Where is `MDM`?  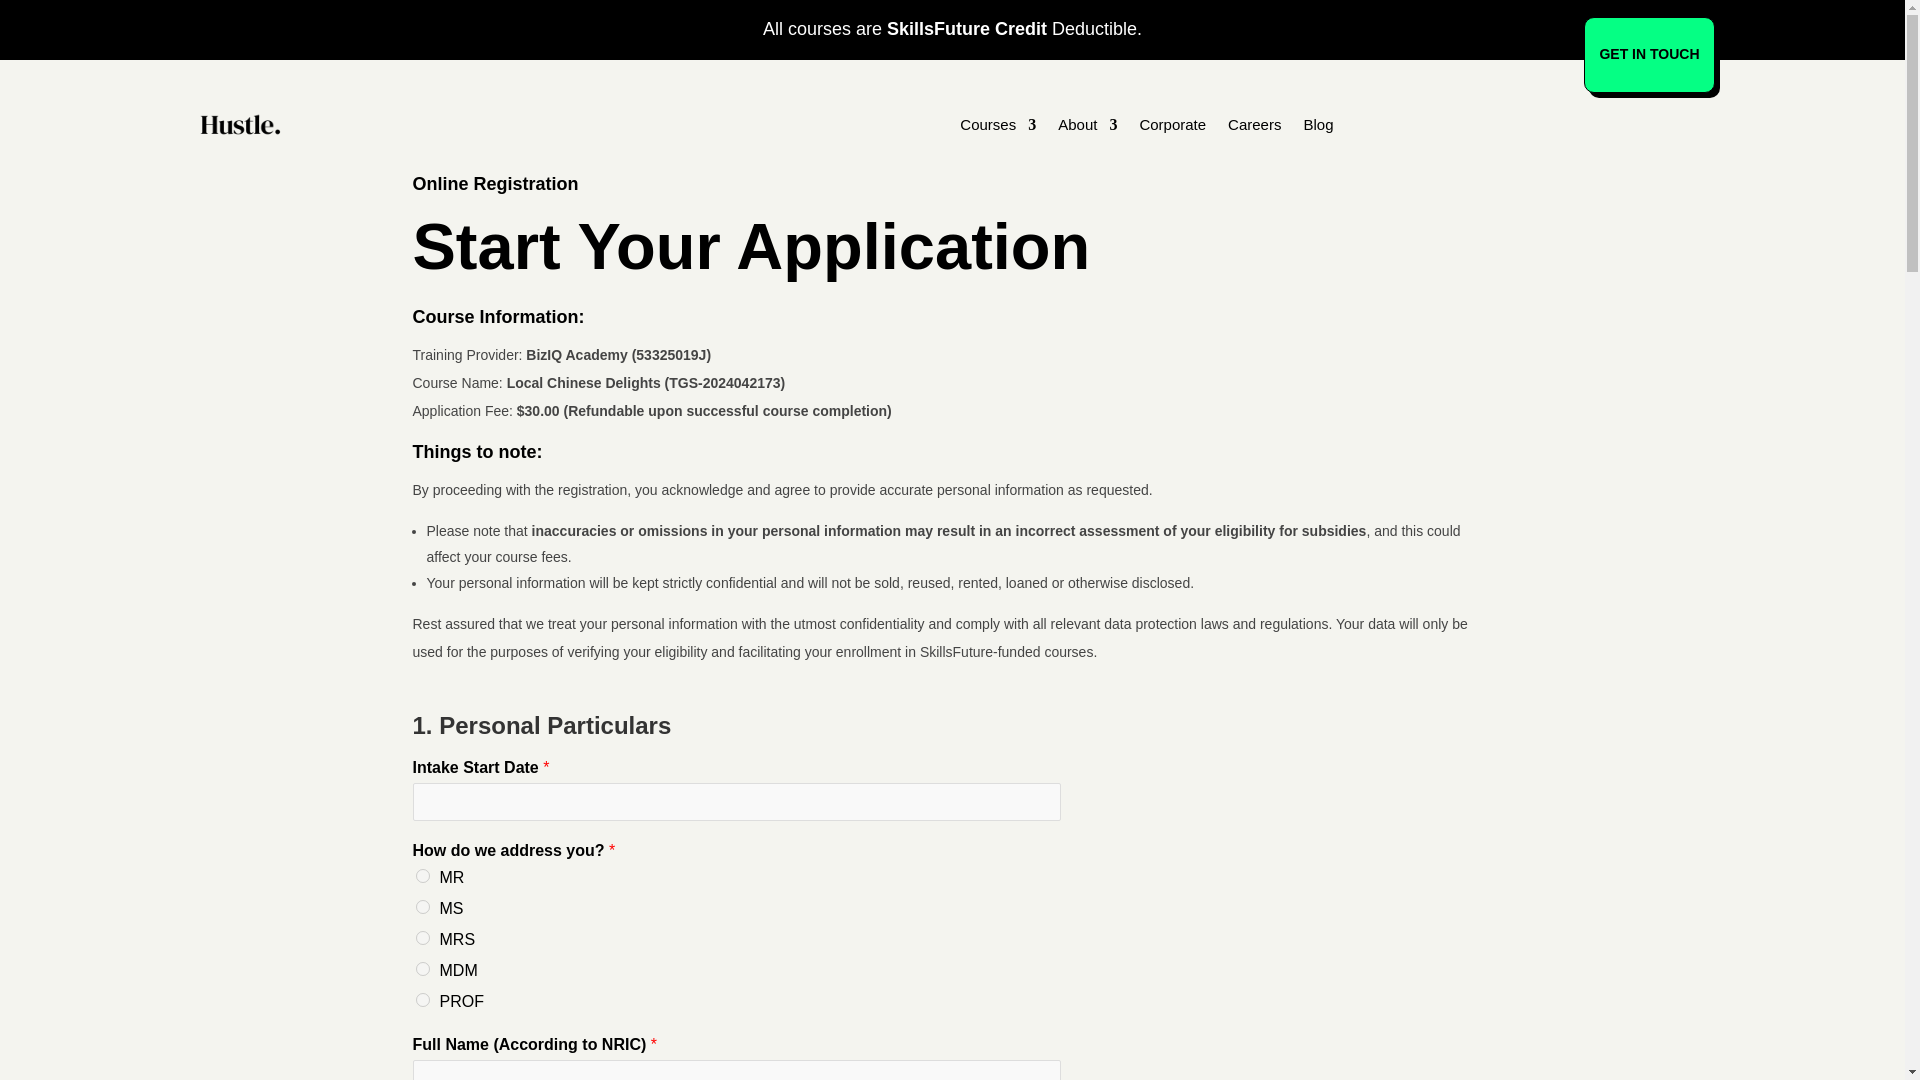 MDM is located at coordinates (423, 969).